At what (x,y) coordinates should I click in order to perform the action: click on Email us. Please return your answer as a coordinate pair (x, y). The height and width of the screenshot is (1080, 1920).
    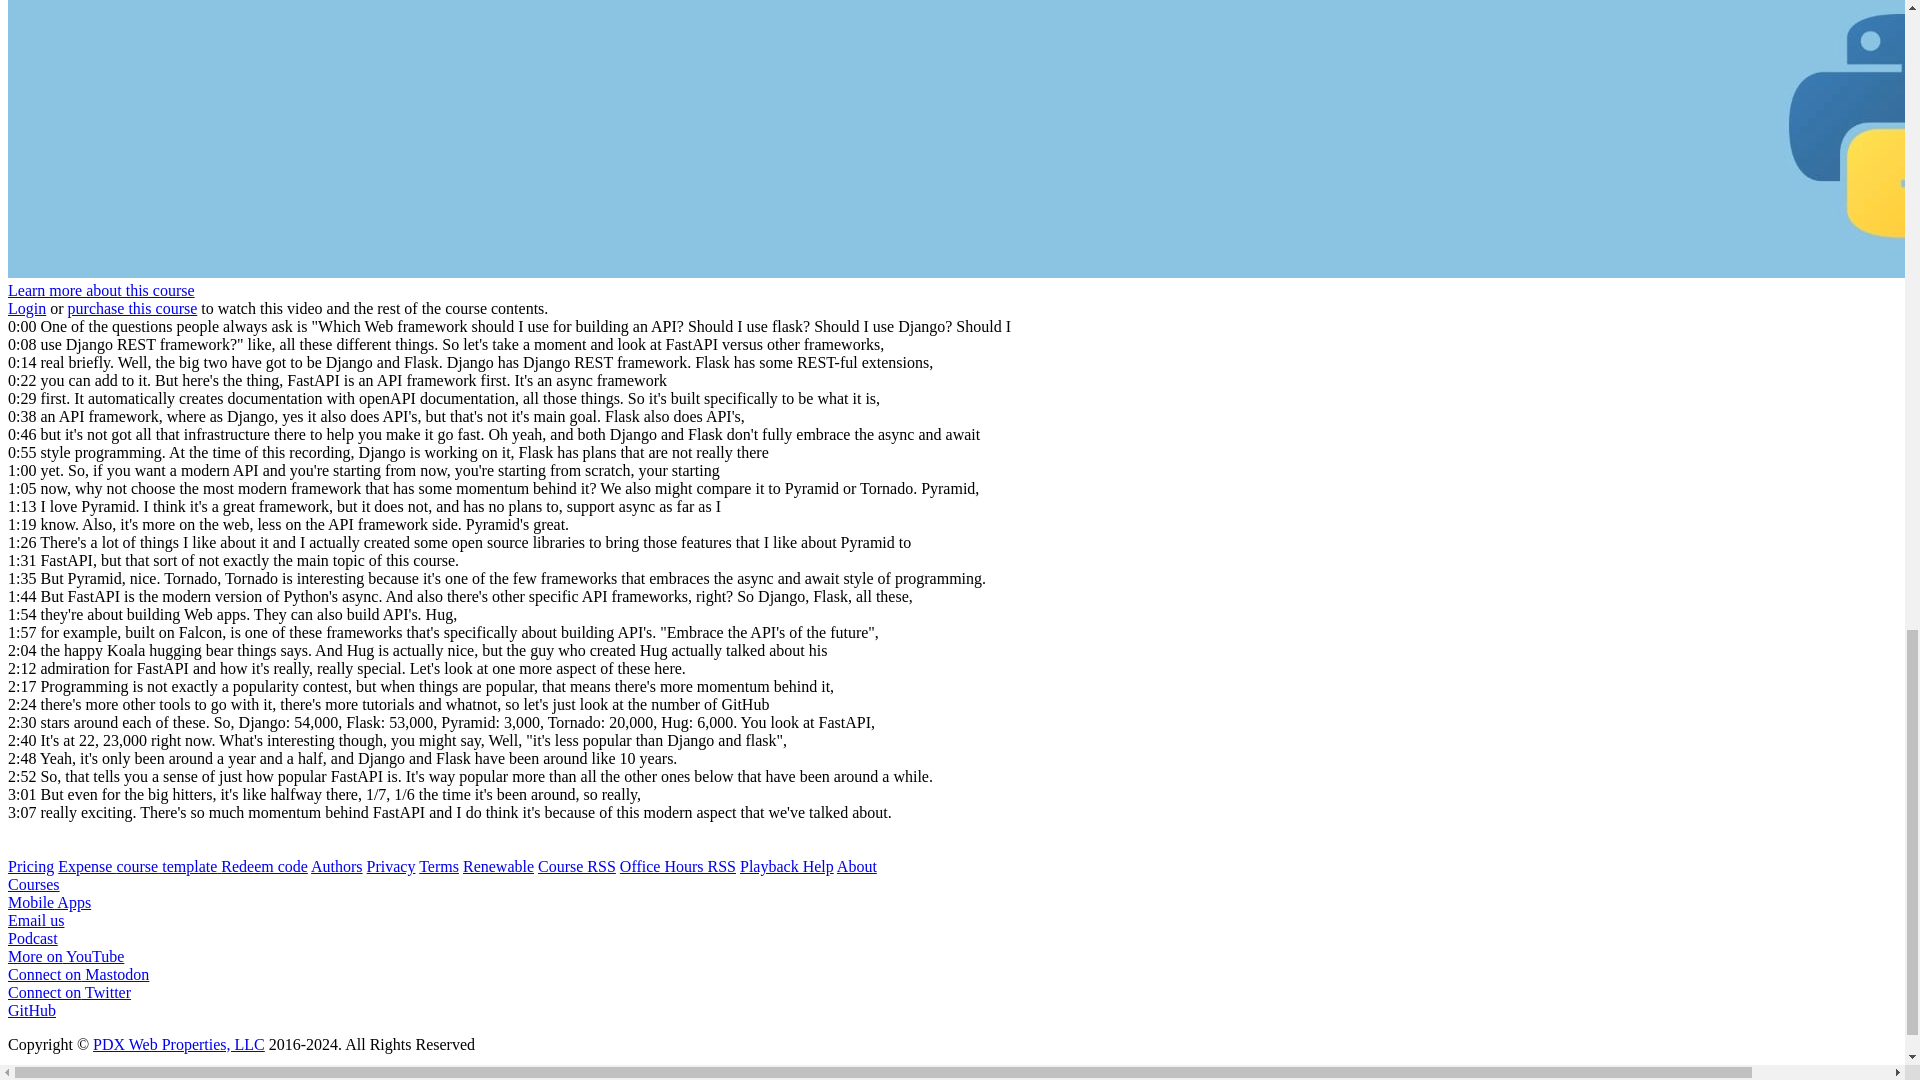
    Looking at the image, I should click on (952, 929).